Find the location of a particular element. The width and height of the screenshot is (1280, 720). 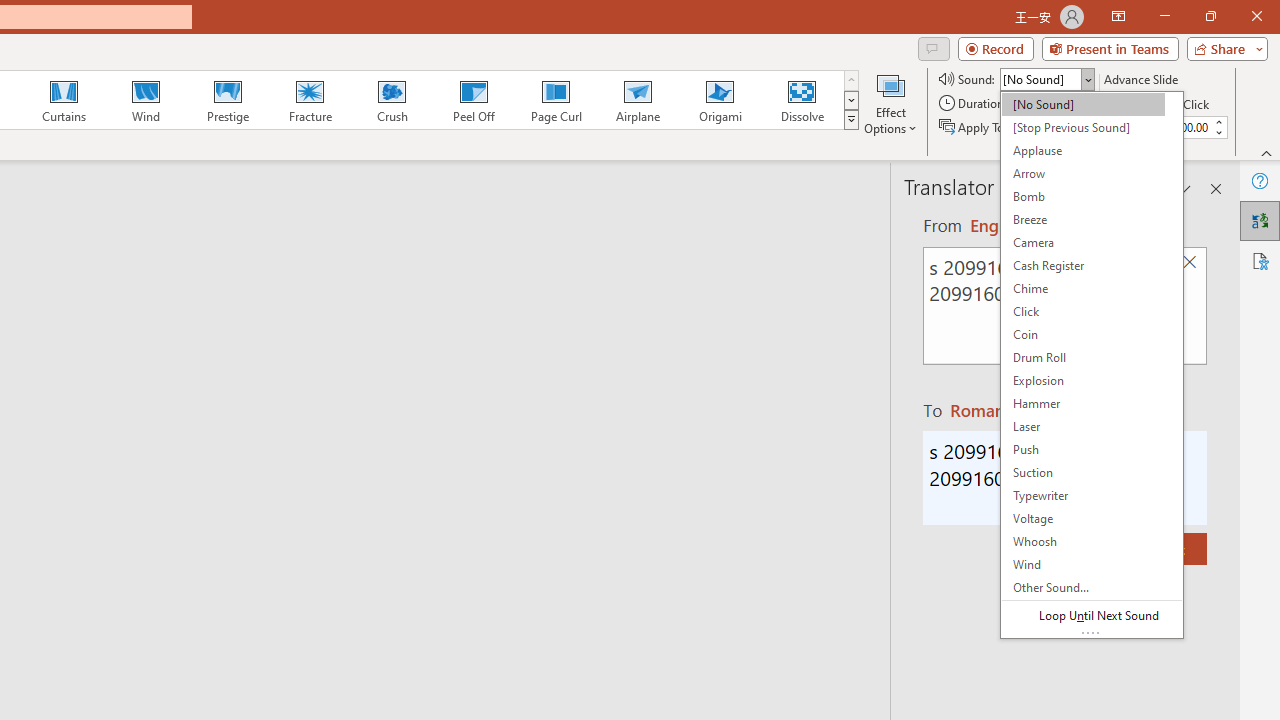

Page Curl is located at coordinates (555, 100).